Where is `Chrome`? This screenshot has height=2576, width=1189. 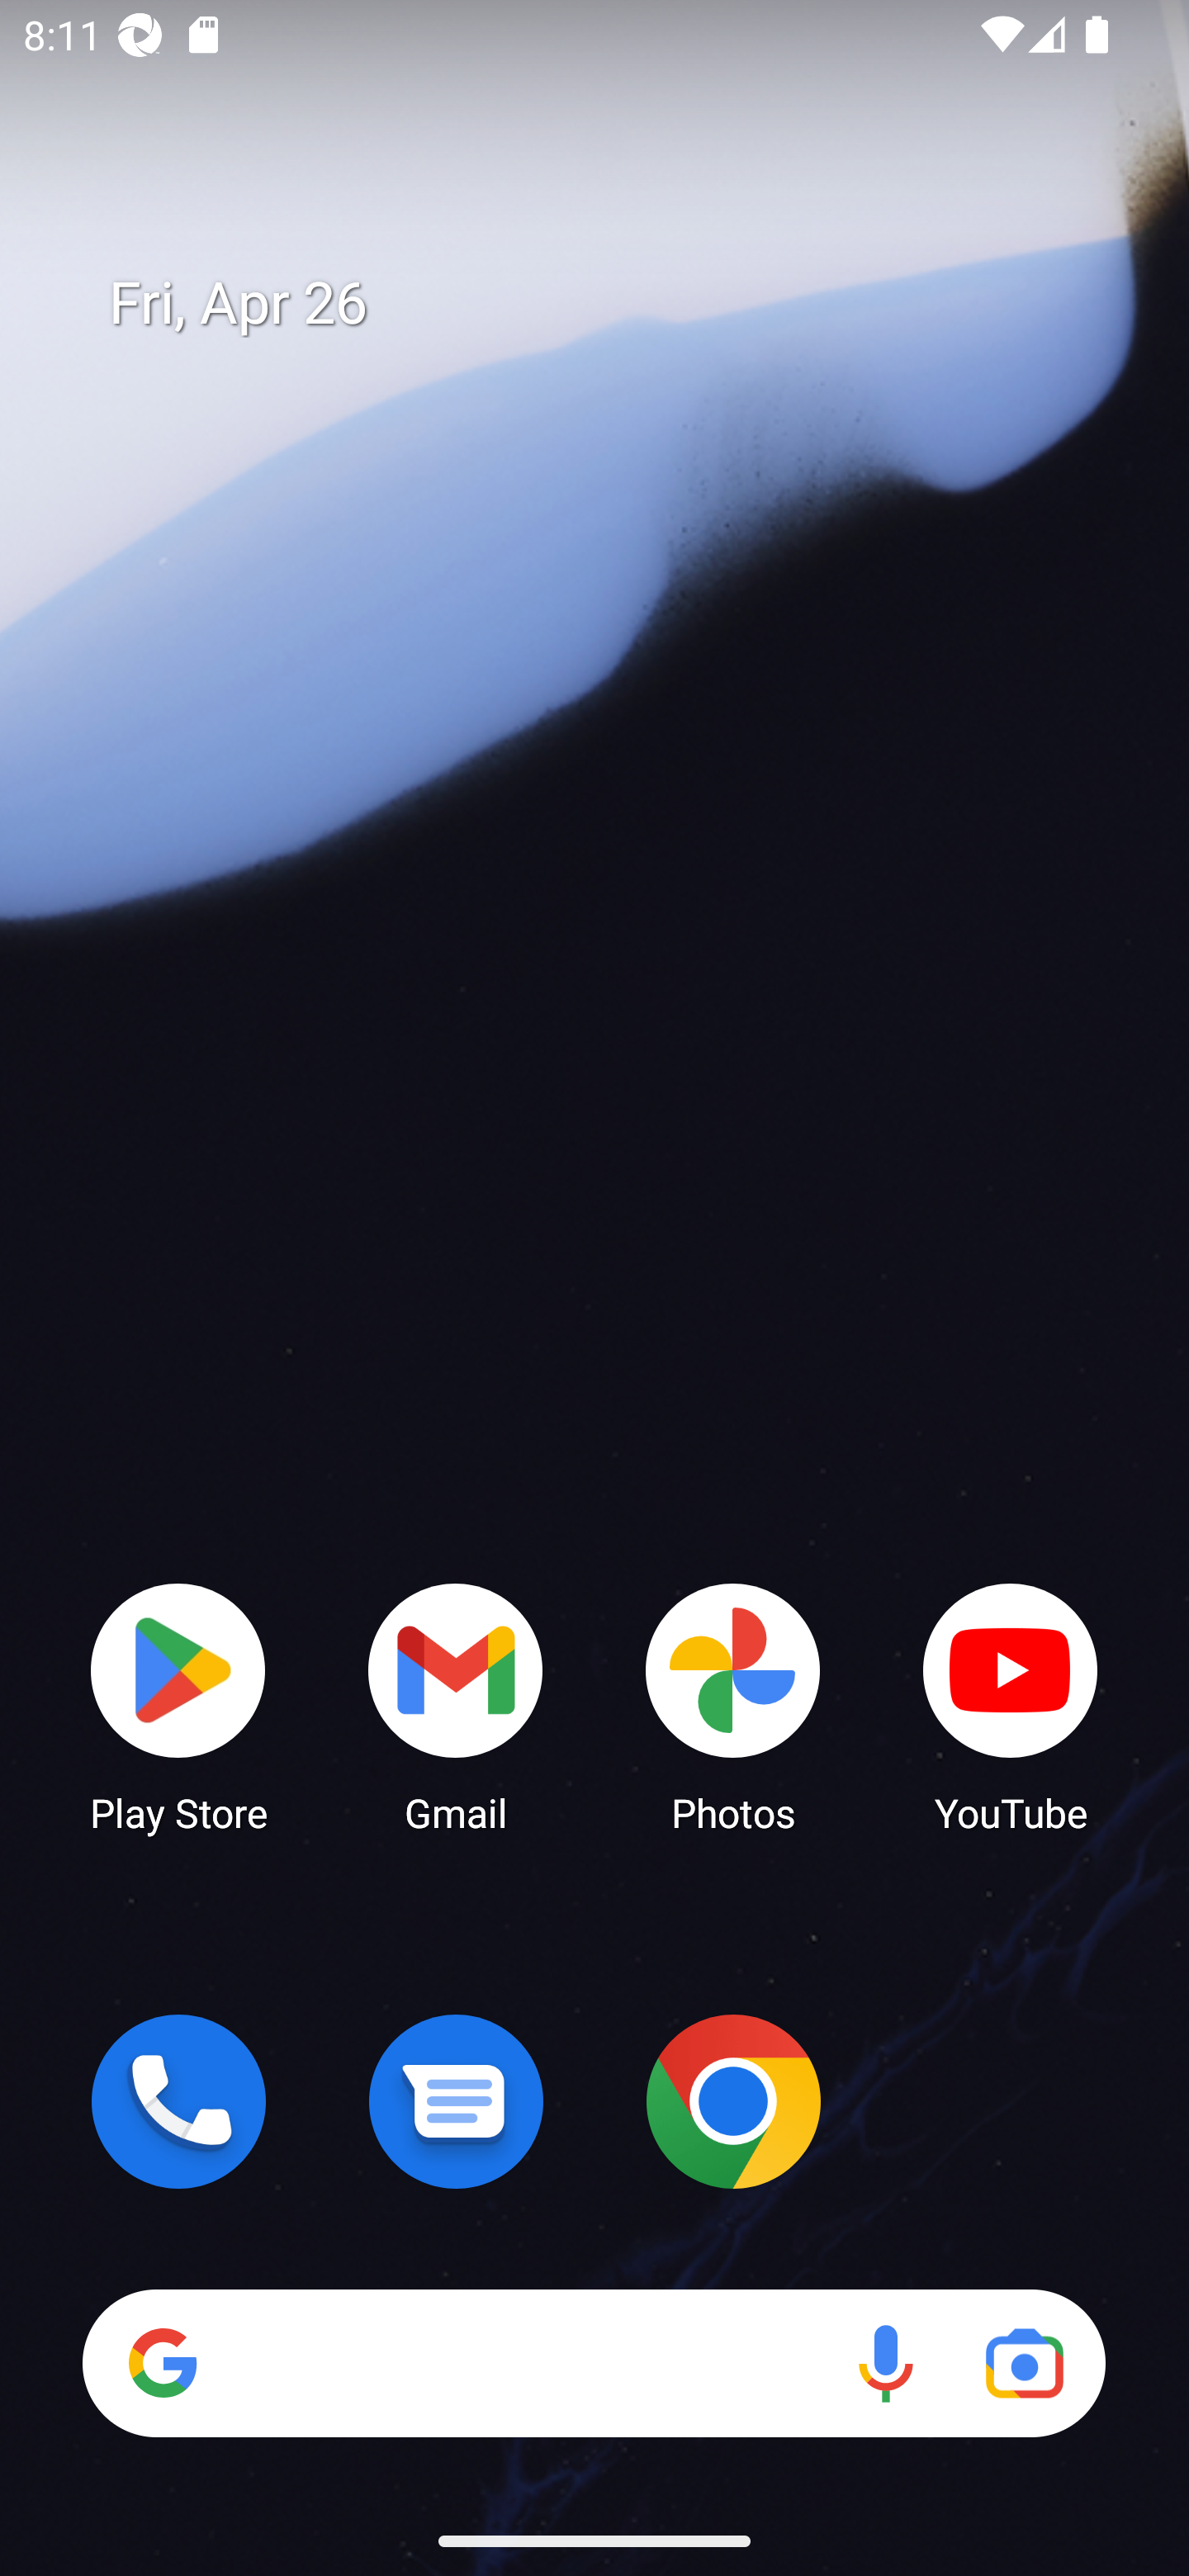 Chrome is located at coordinates (733, 2101).